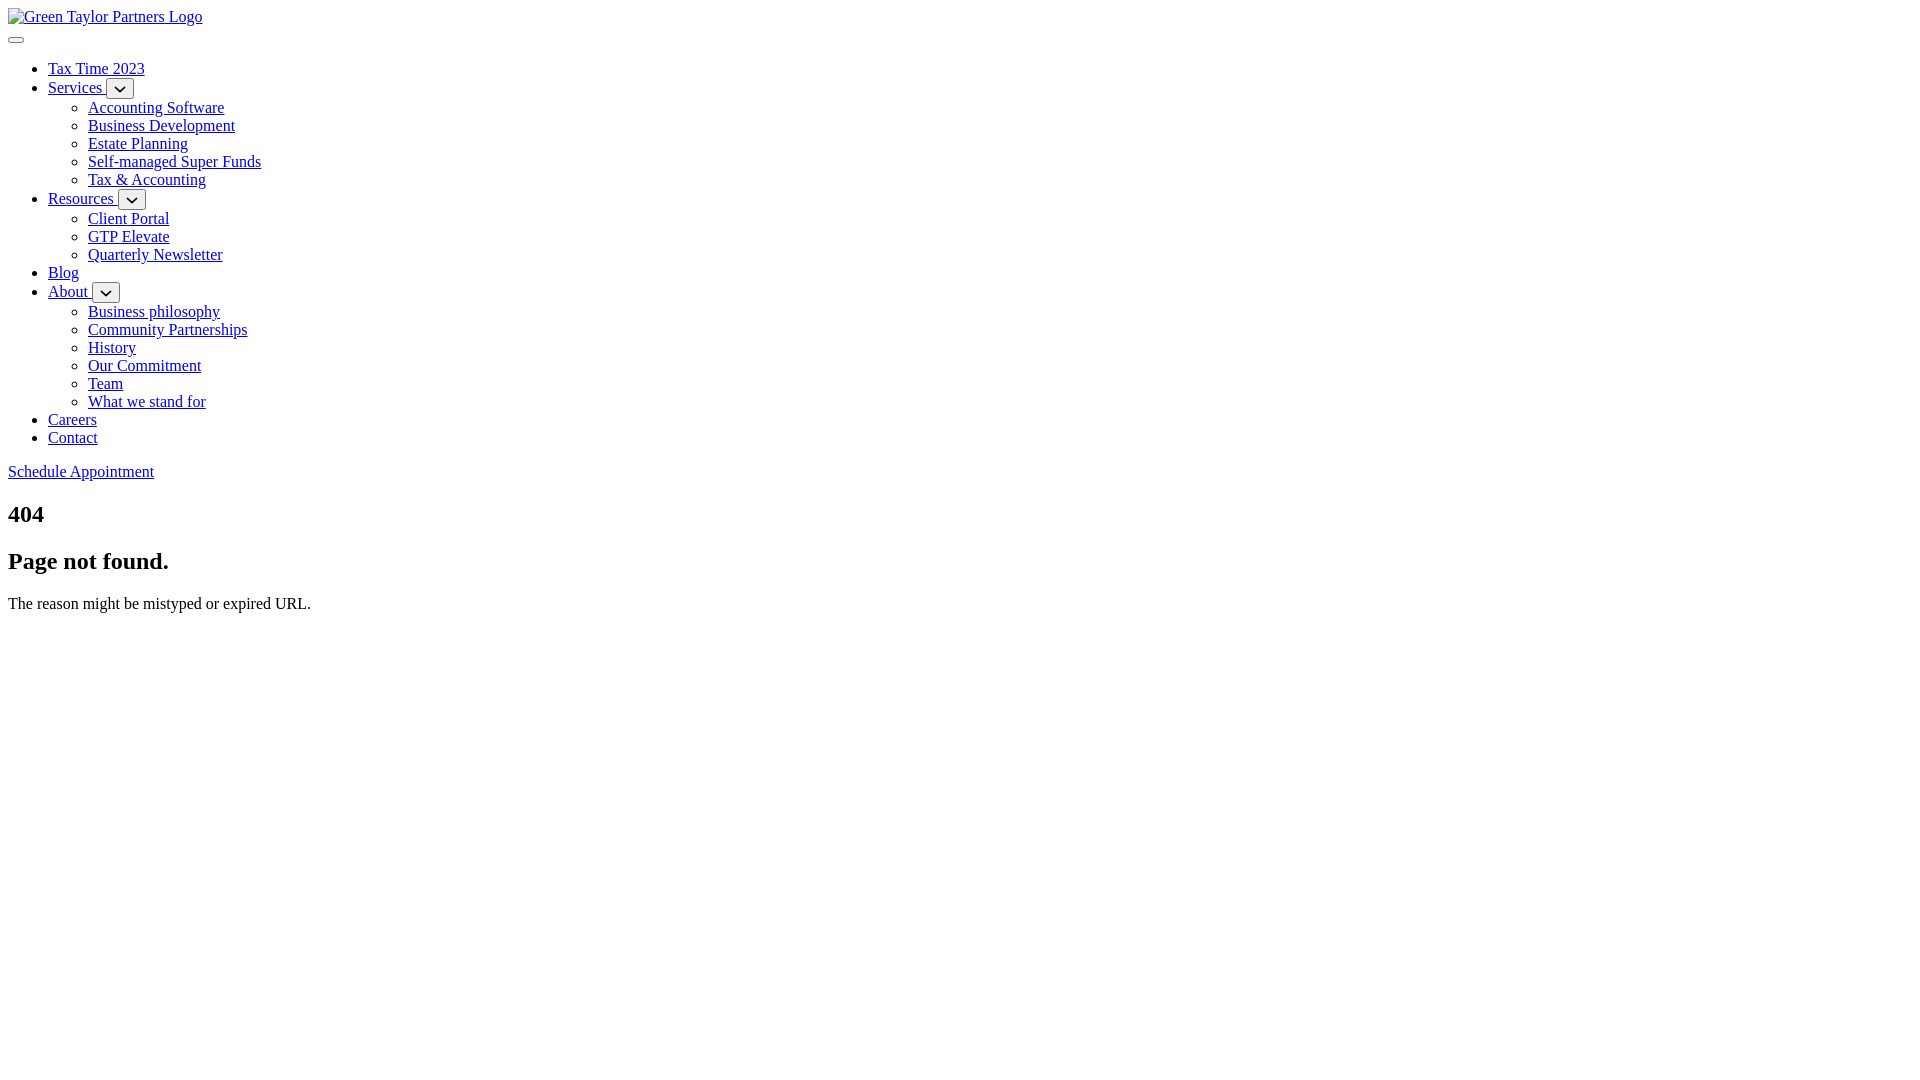  What do you see at coordinates (73, 438) in the screenshot?
I see `Contact` at bounding box center [73, 438].